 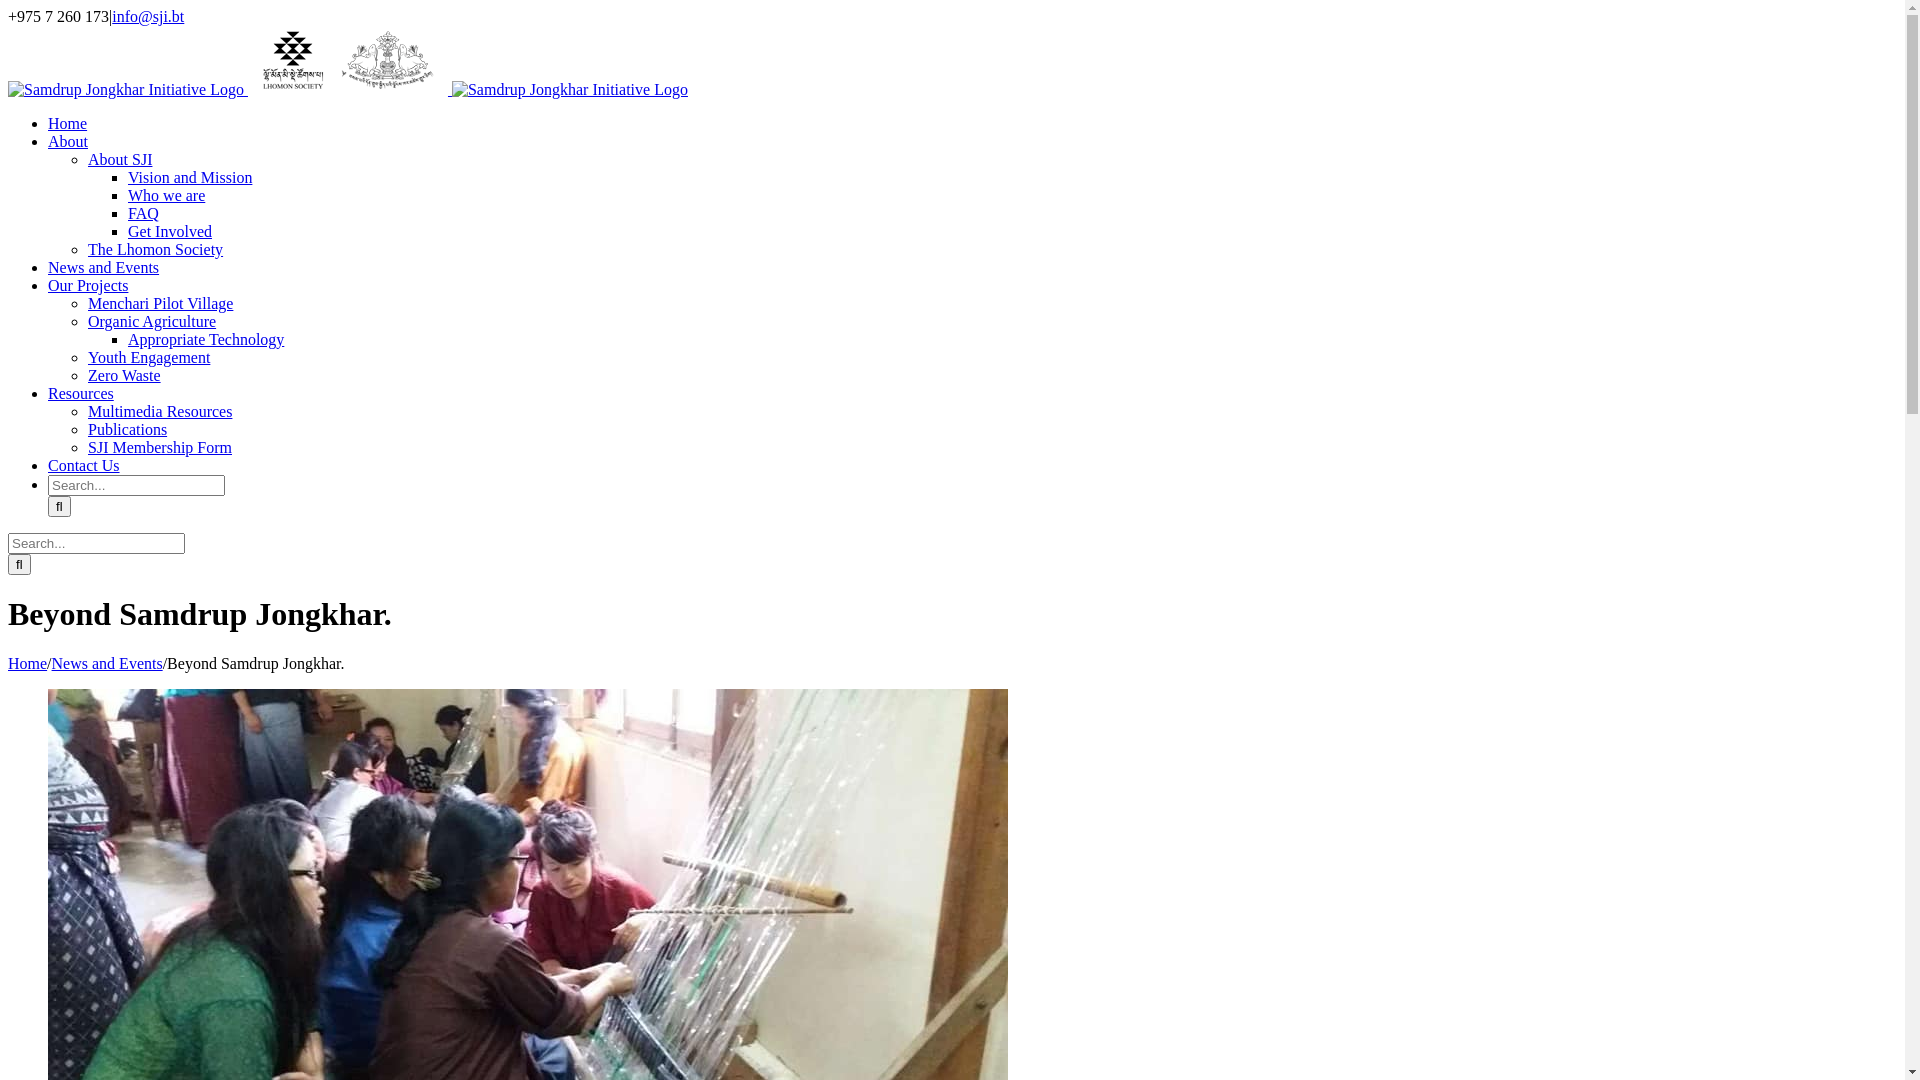 What do you see at coordinates (88, 286) in the screenshot?
I see `Our Projects` at bounding box center [88, 286].